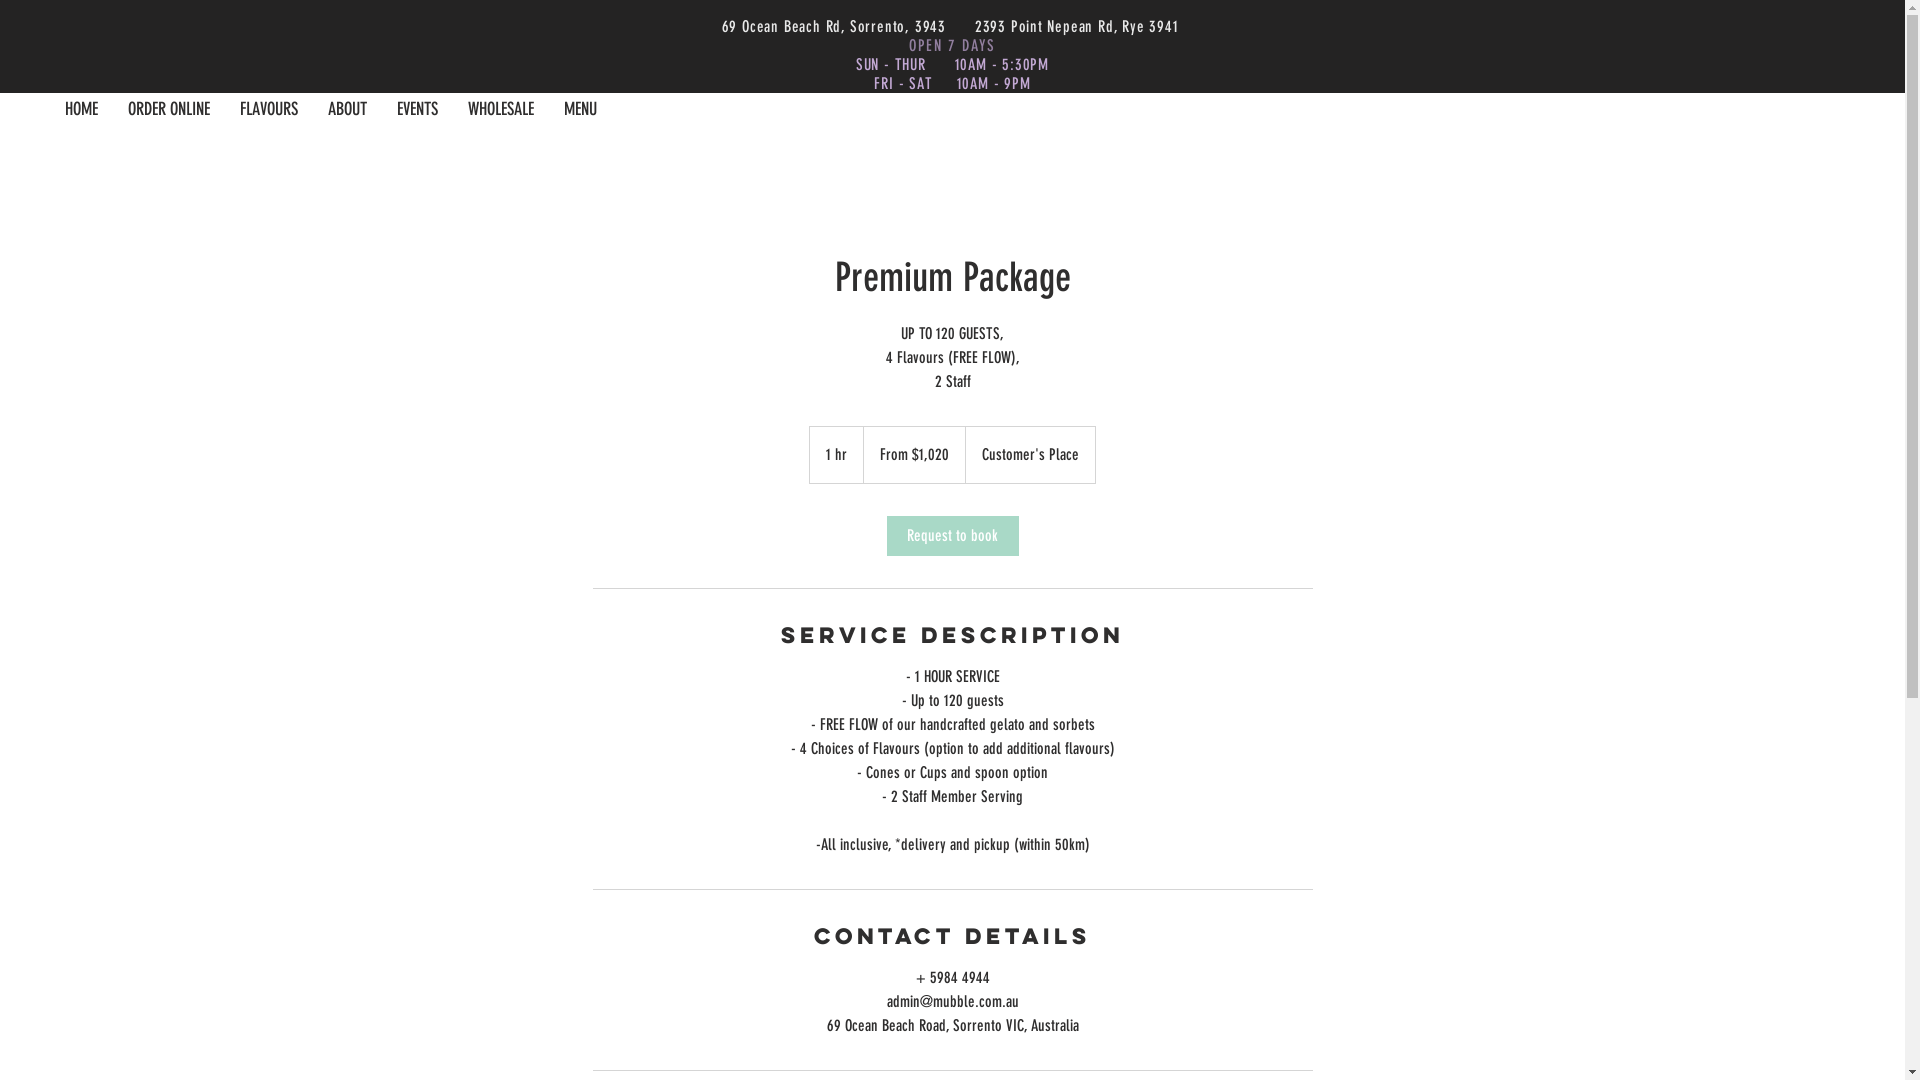 The width and height of the screenshot is (1920, 1080). What do you see at coordinates (952, 536) in the screenshot?
I see `Request to book` at bounding box center [952, 536].